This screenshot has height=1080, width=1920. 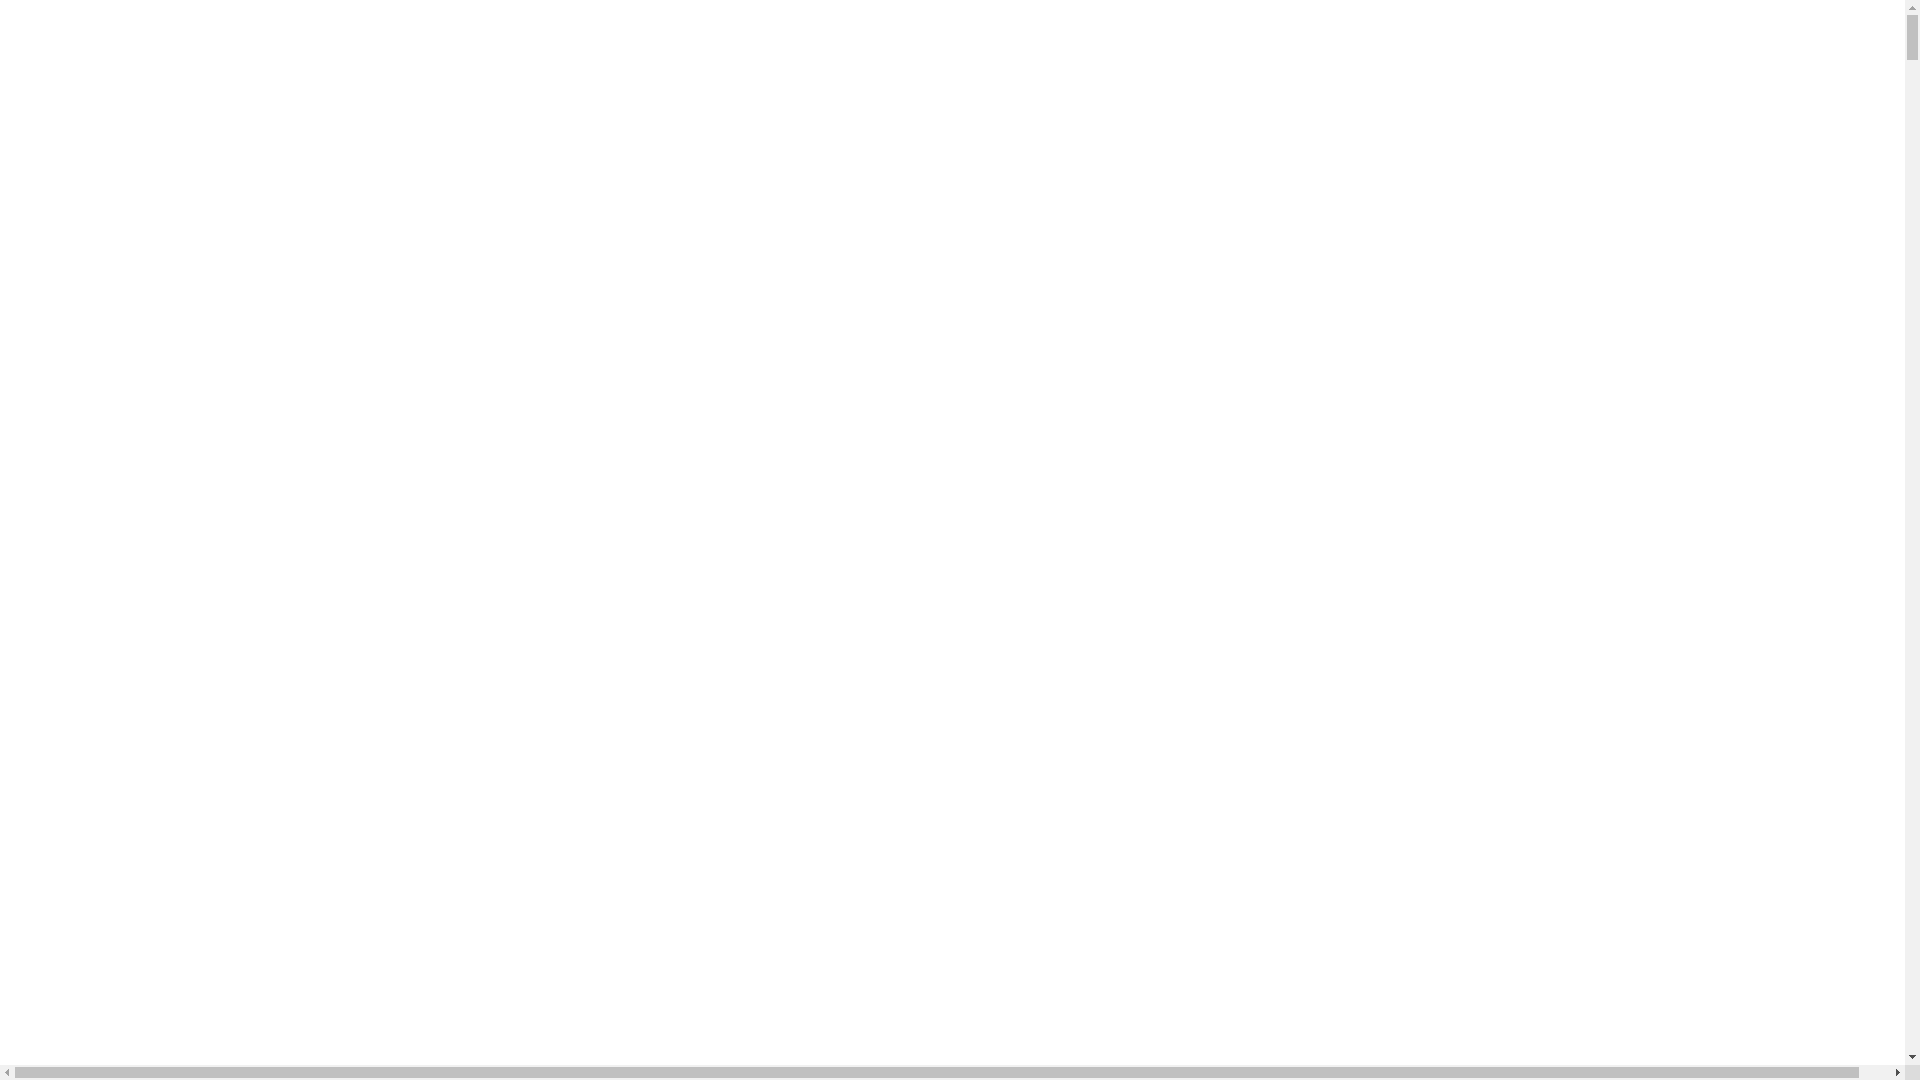 What do you see at coordinates (70, 672) in the screenshot?
I see `Artists` at bounding box center [70, 672].